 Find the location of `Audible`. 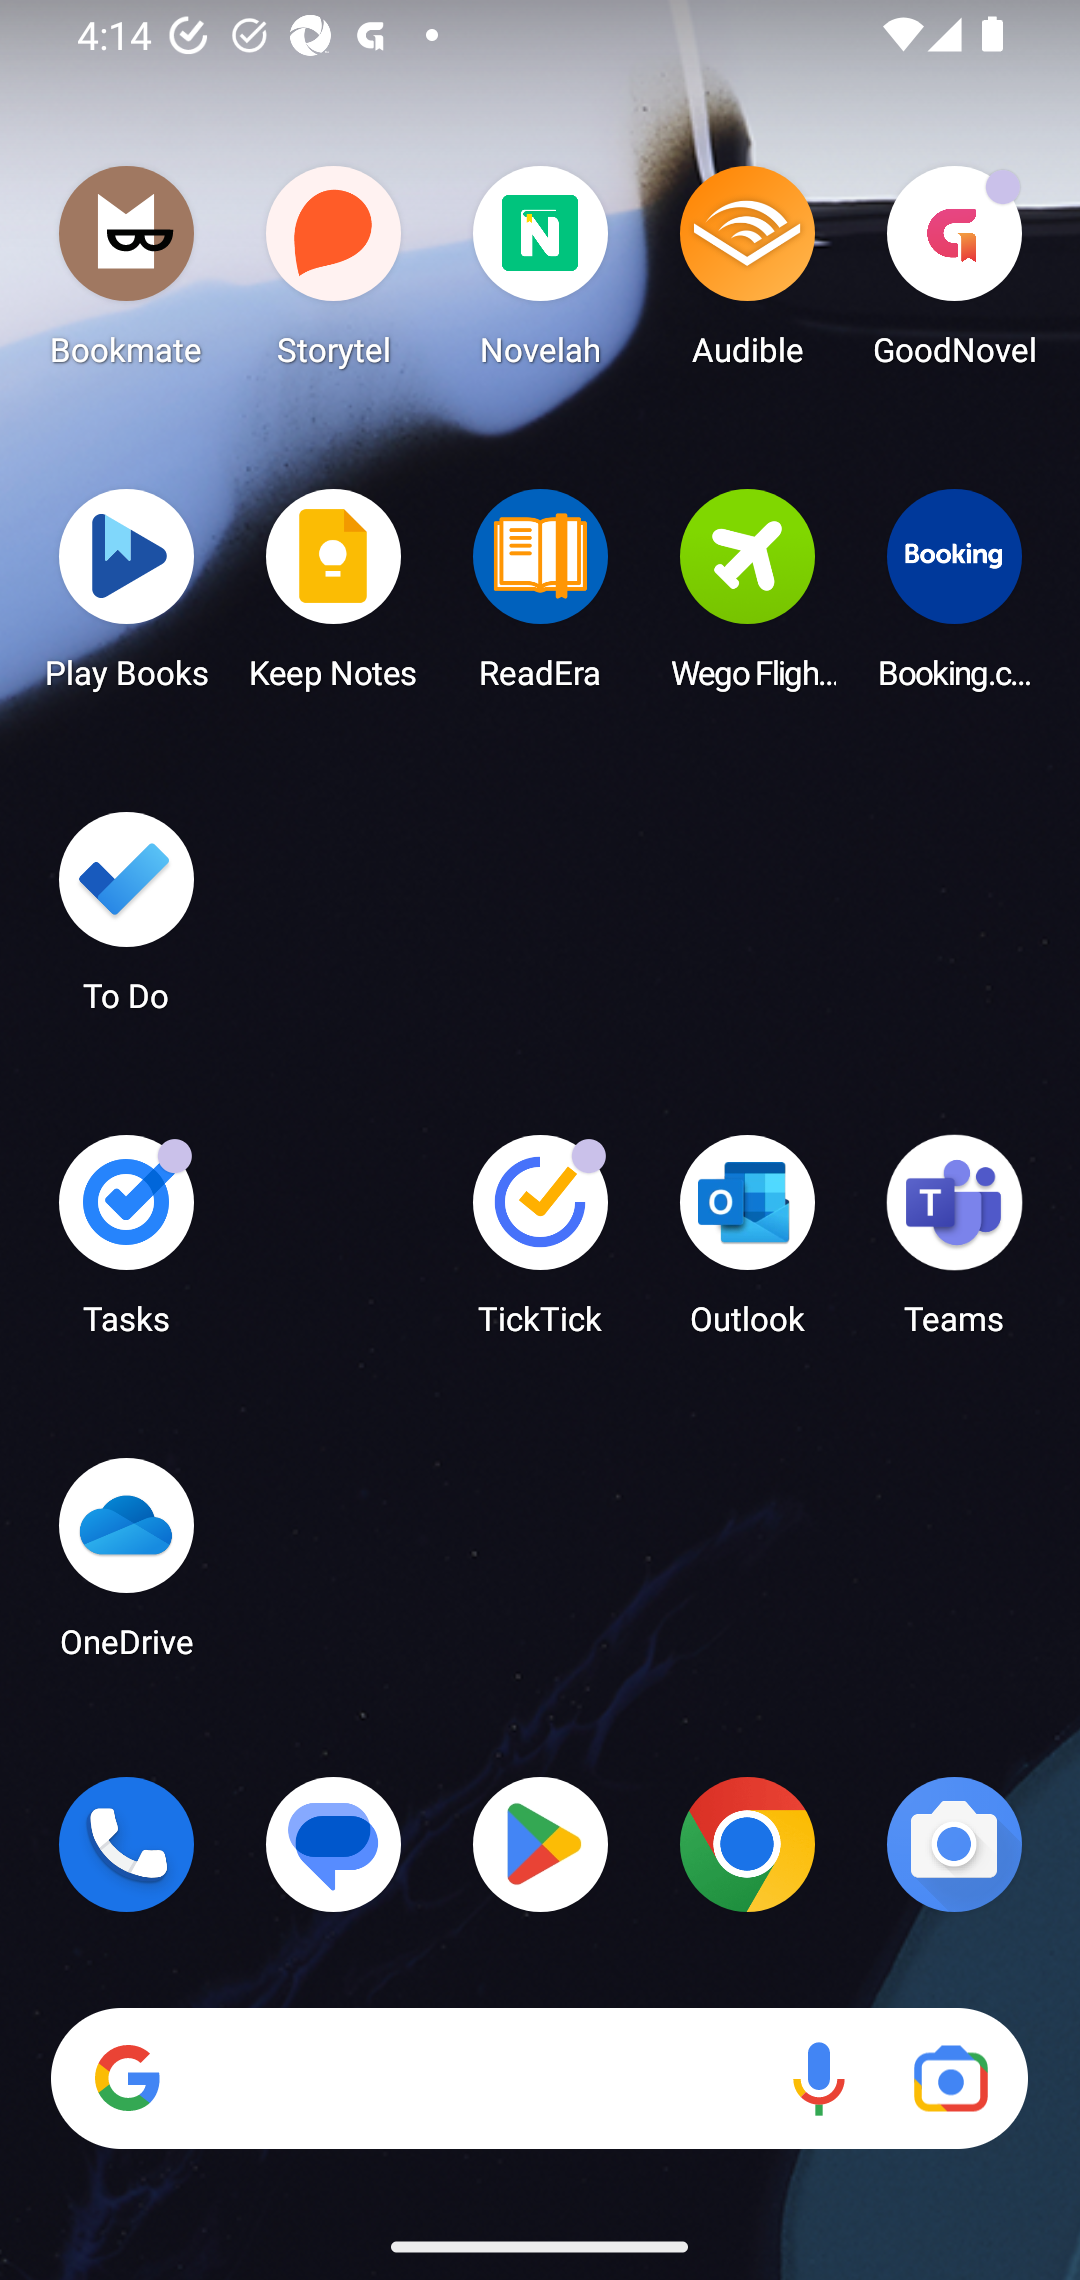

Audible is located at coordinates (747, 274).